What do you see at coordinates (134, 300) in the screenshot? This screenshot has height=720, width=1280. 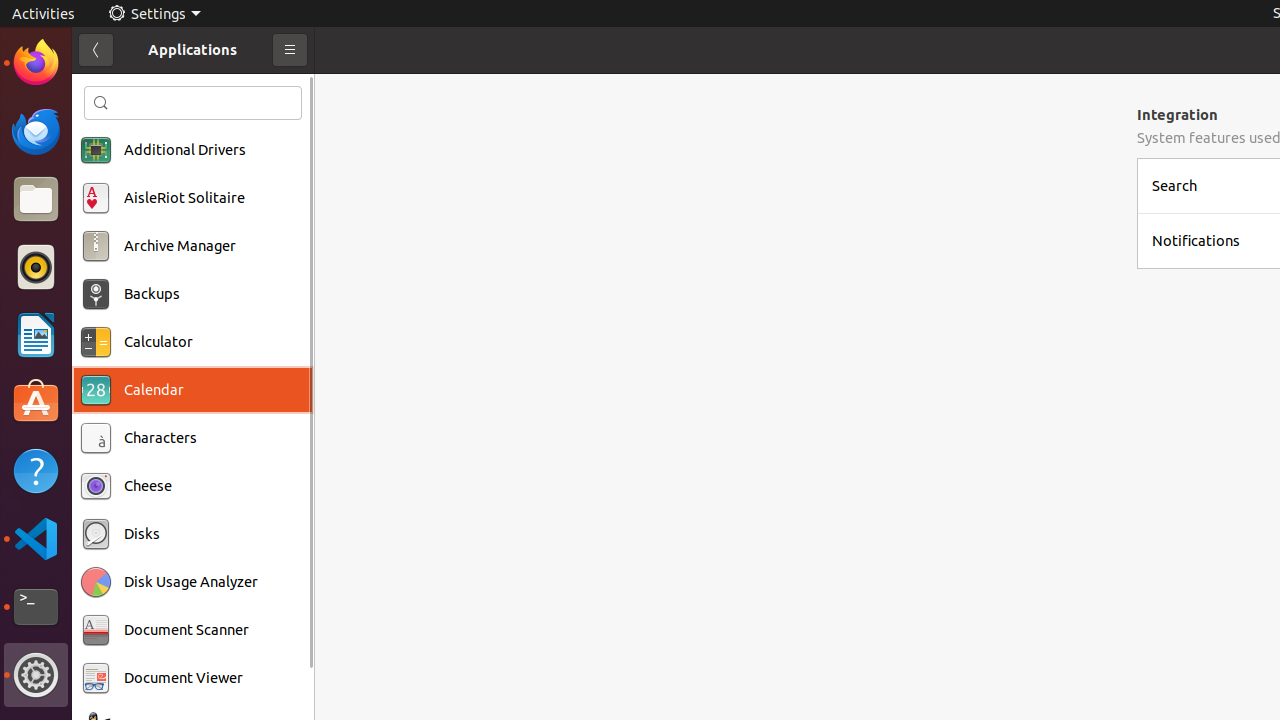 I see `IsaHelpMain.desktop` at bounding box center [134, 300].